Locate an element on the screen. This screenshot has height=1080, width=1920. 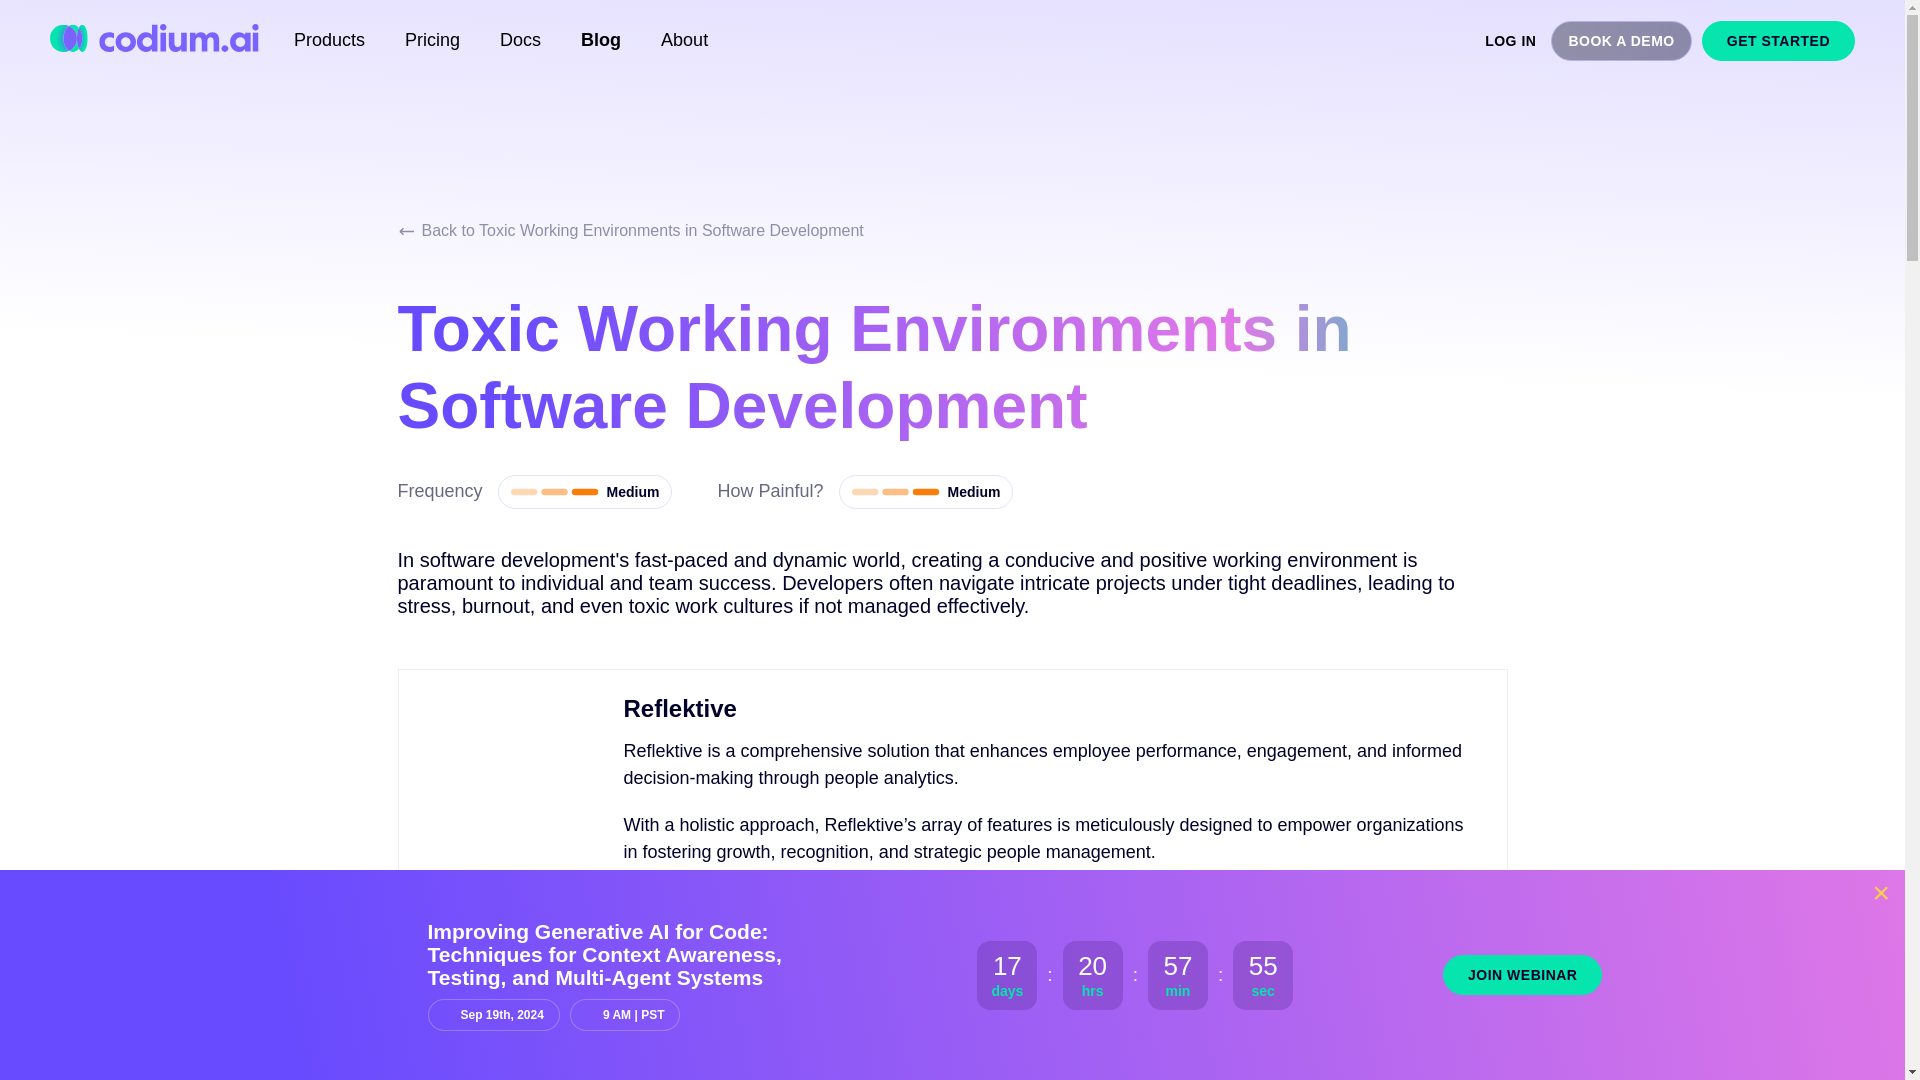
Docs is located at coordinates (520, 40).